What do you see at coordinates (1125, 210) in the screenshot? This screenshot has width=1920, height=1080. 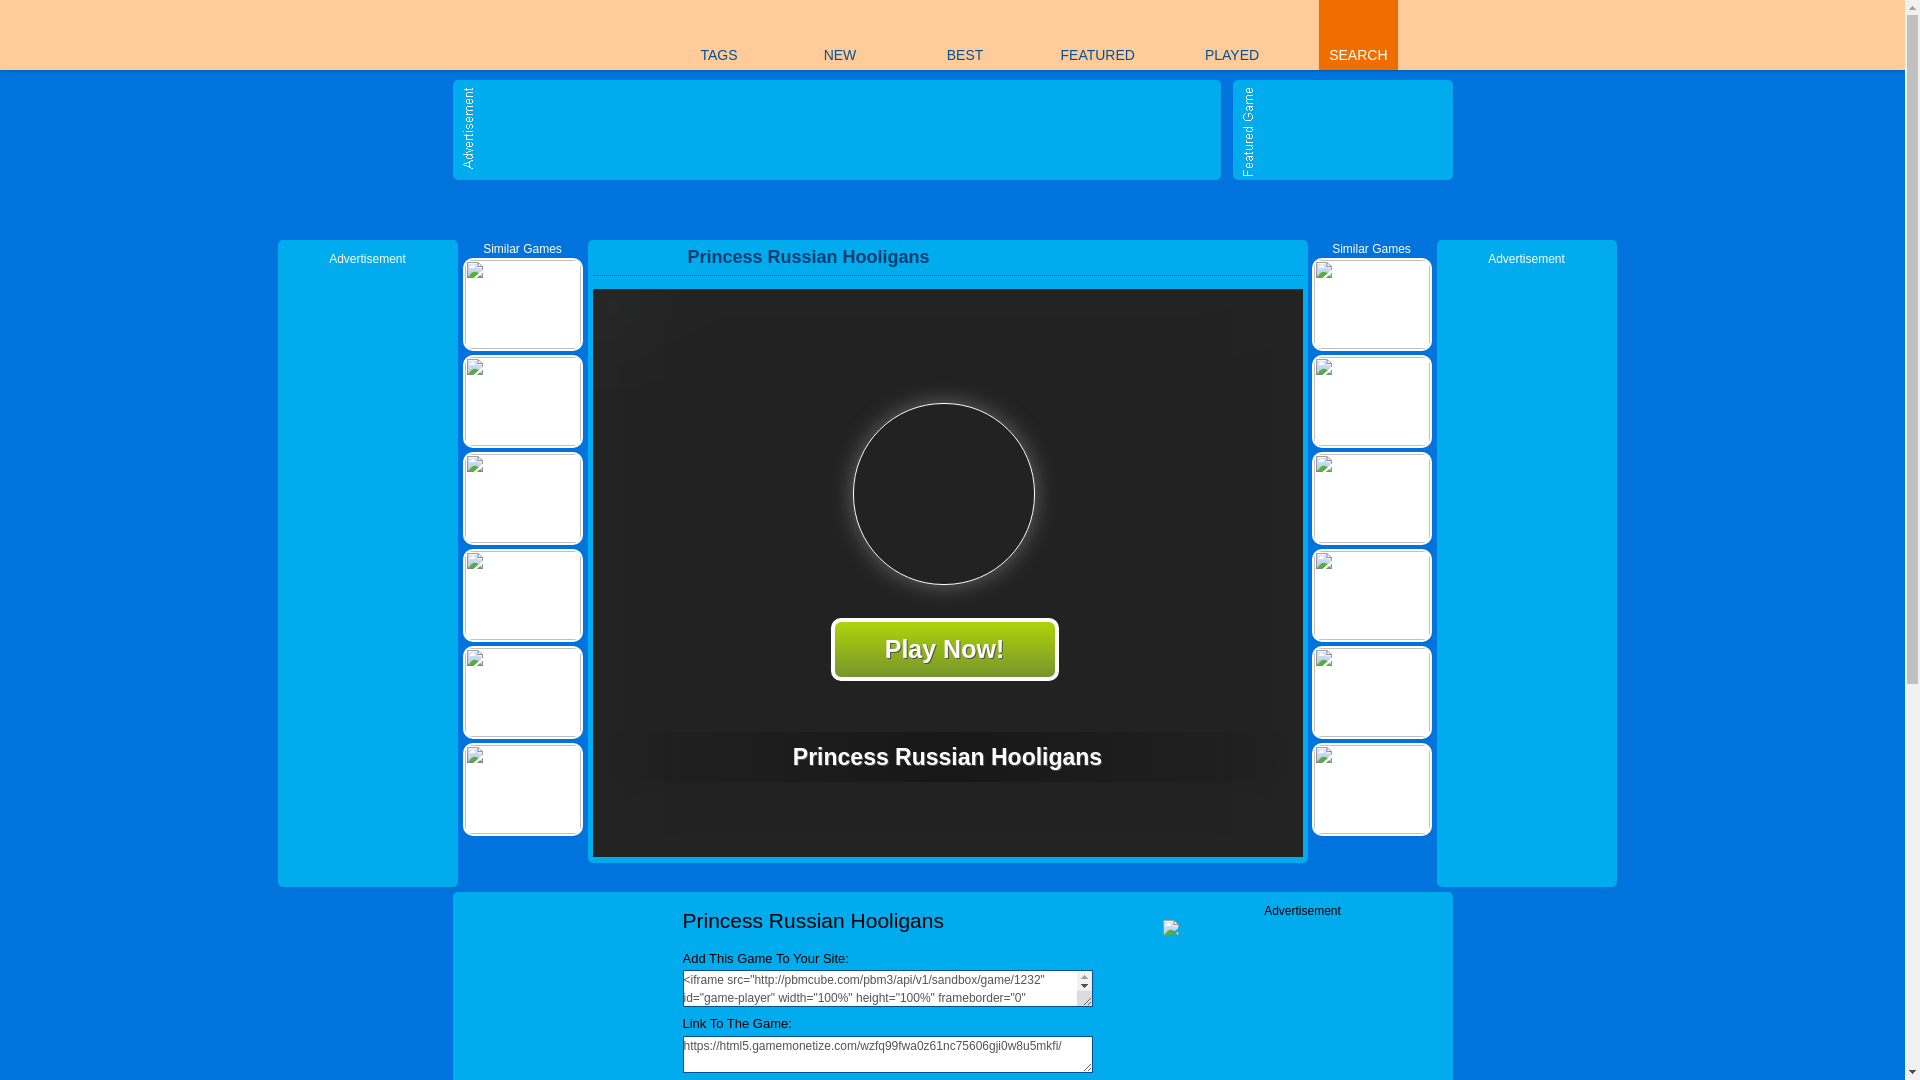 I see `Real Impossible Track 2` at bounding box center [1125, 210].